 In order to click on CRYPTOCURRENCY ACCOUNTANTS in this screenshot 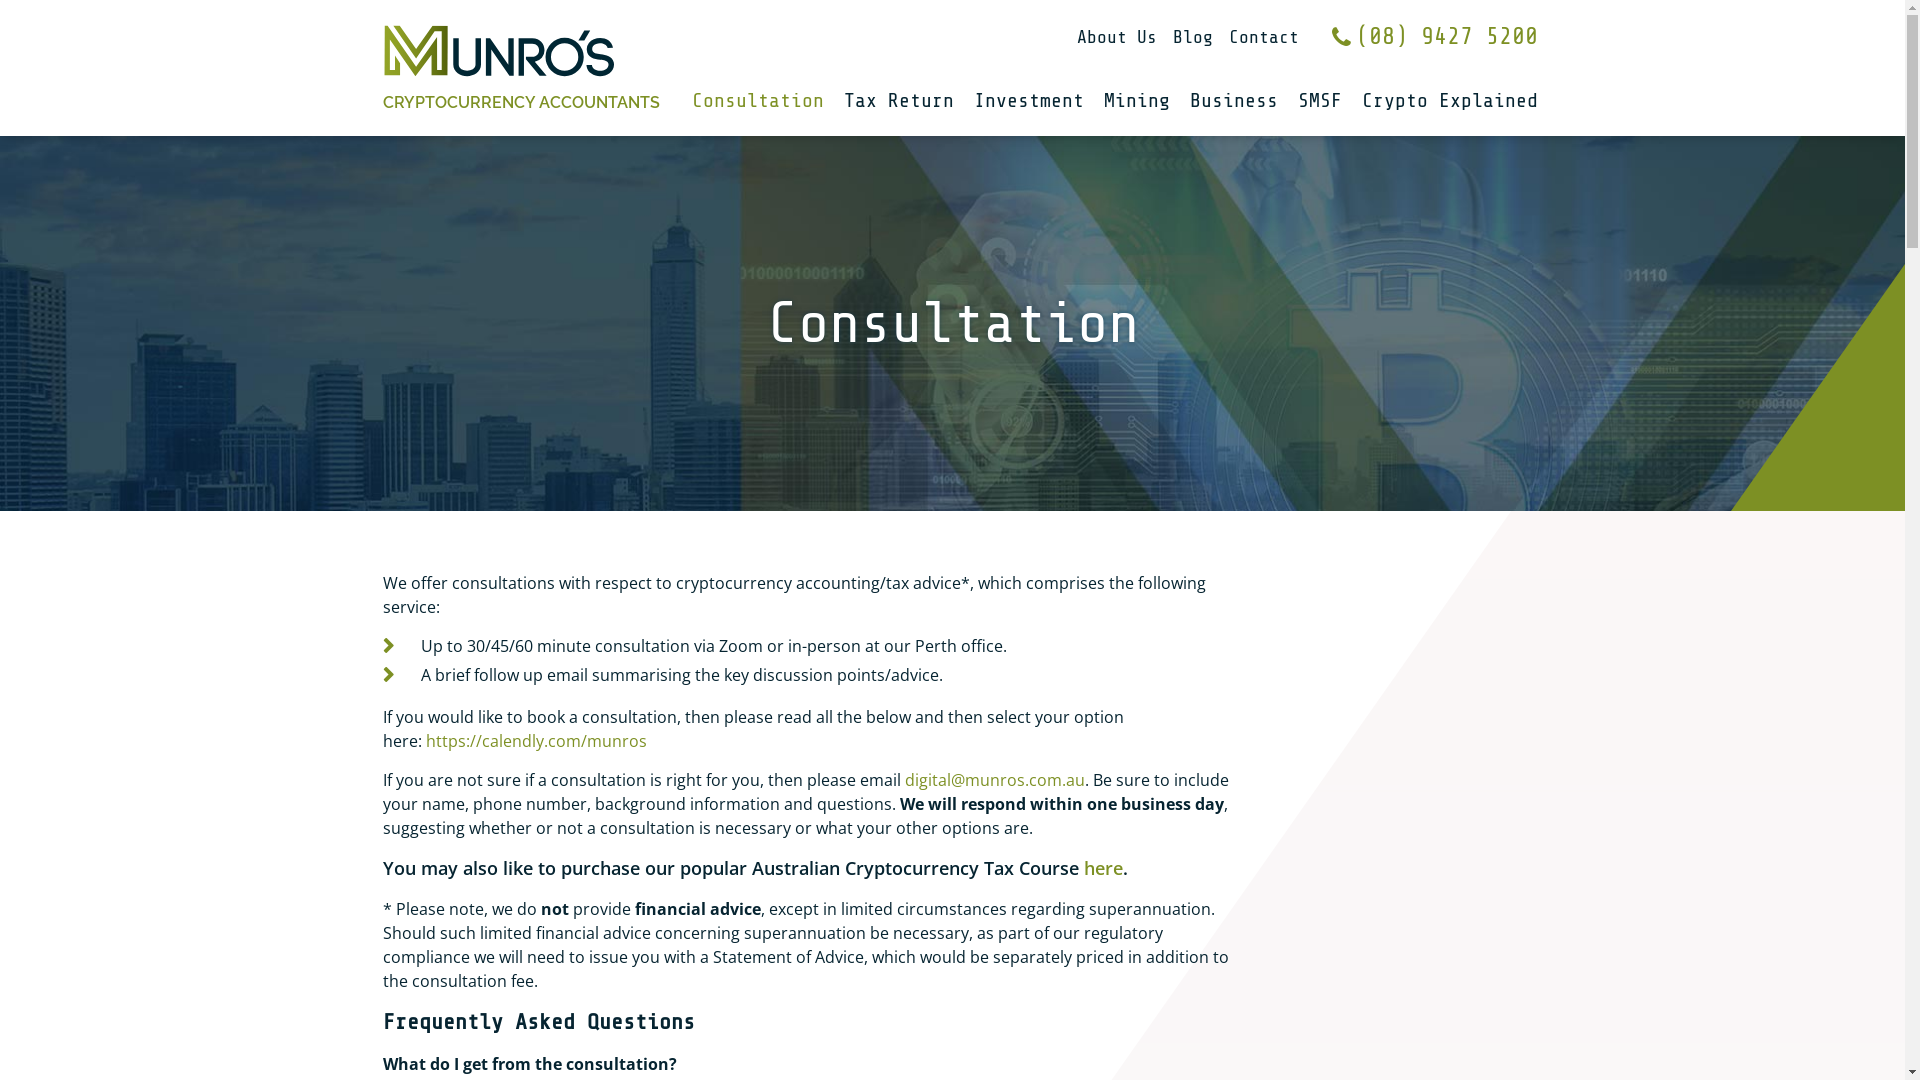, I will do `click(520, 103)`.